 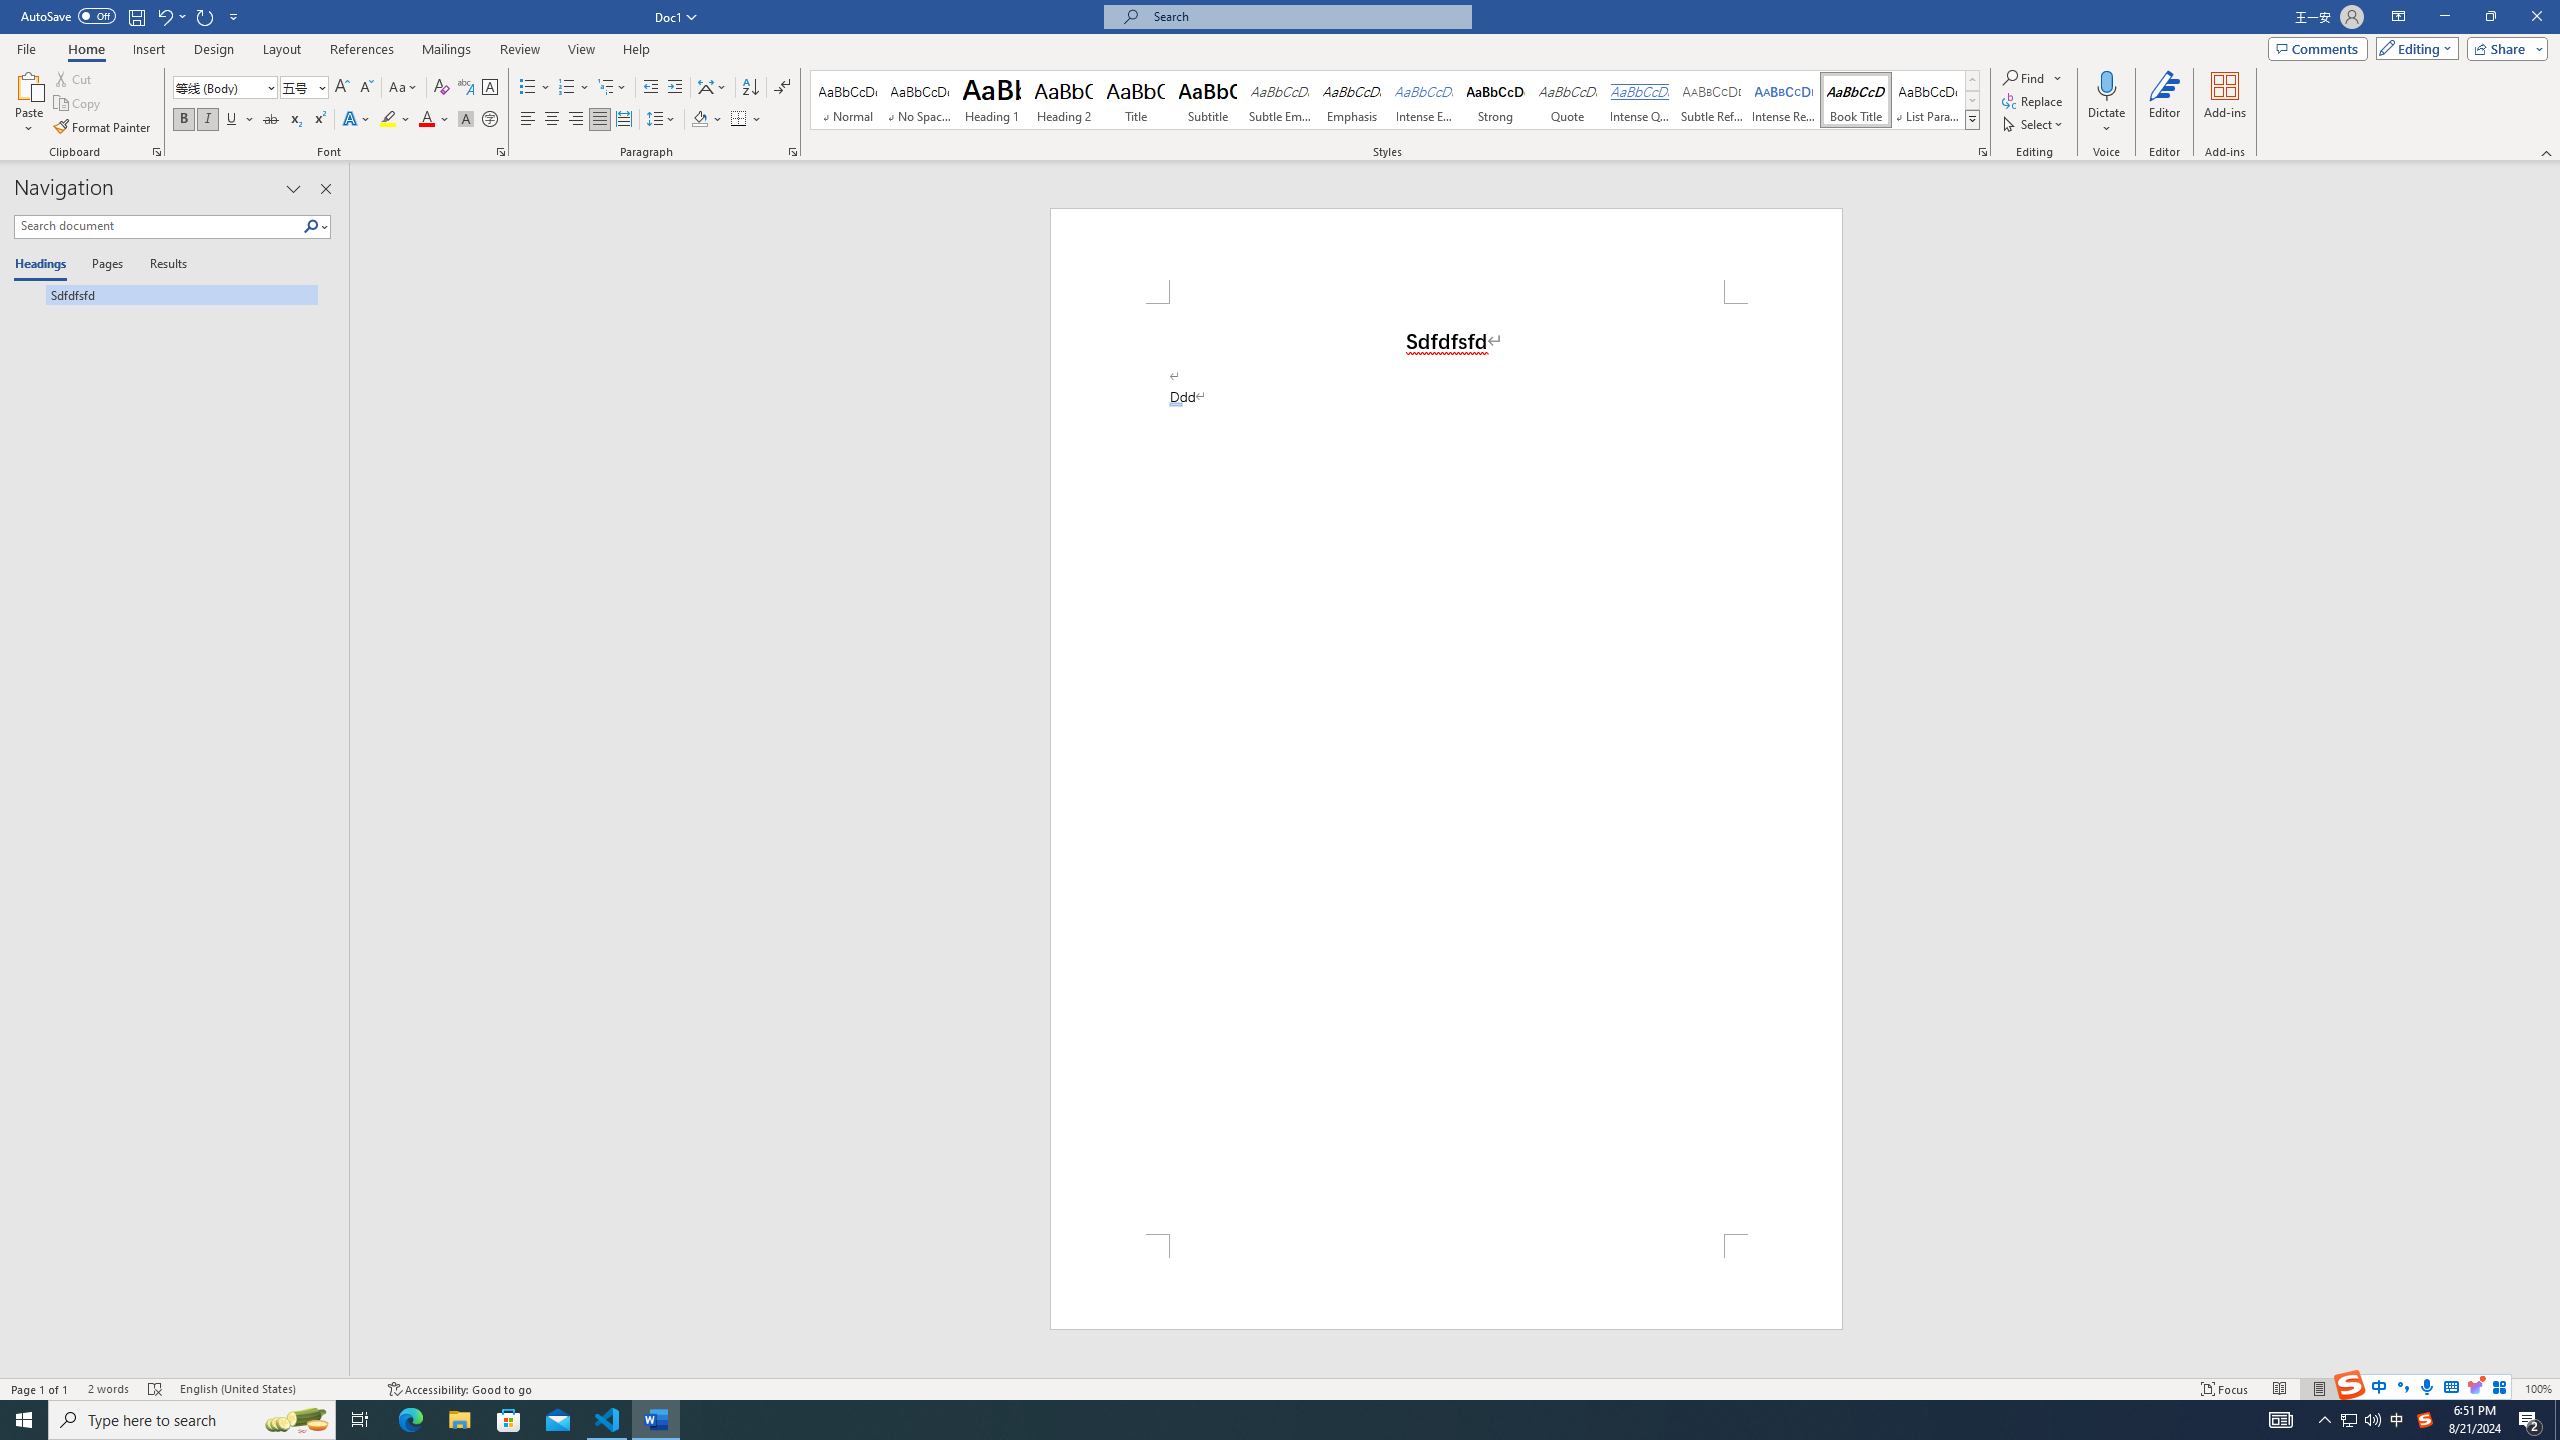 What do you see at coordinates (662, 120) in the screenshot?
I see `Line and Paragraph Spacing` at bounding box center [662, 120].